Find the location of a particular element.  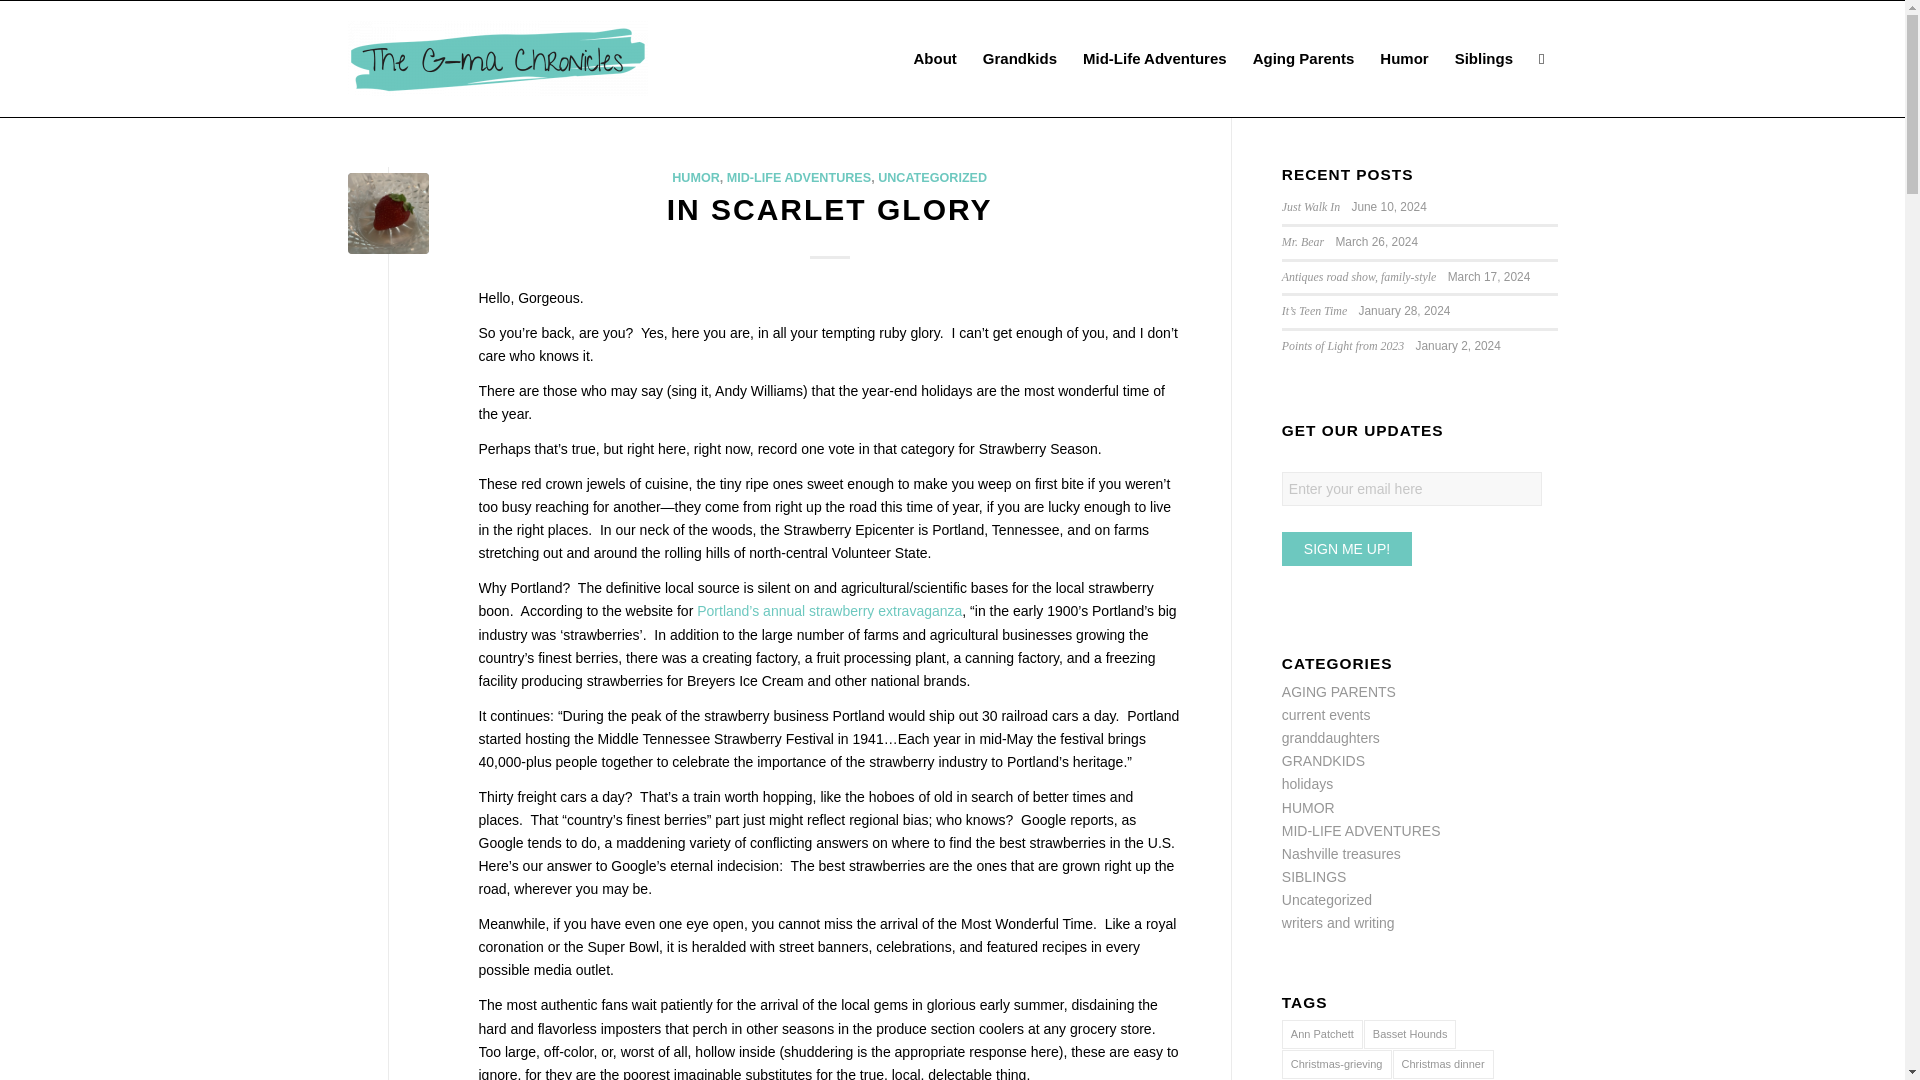

Points of Light from 2023 is located at coordinates (1342, 346).